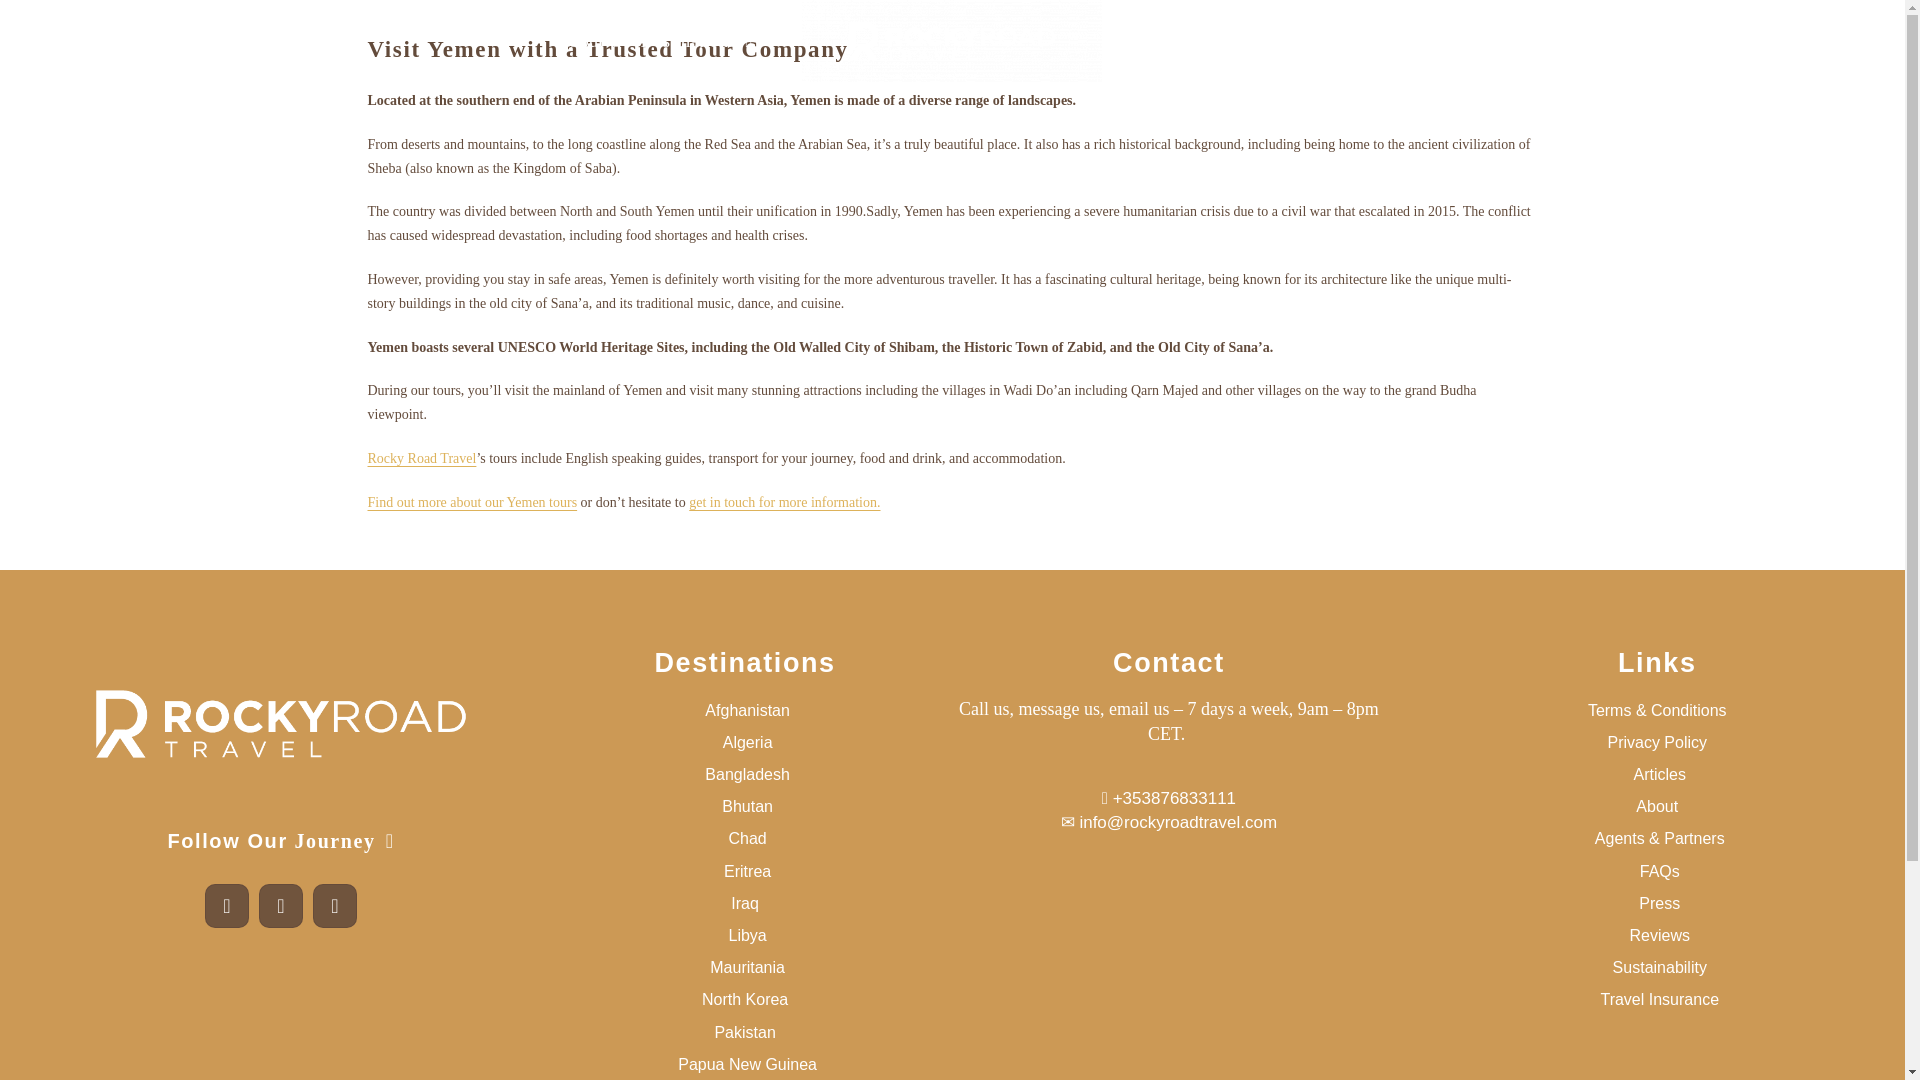 The image size is (1920, 1080). Describe the element at coordinates (744, 663) in the screenshot. I see `Destinations` at that location.